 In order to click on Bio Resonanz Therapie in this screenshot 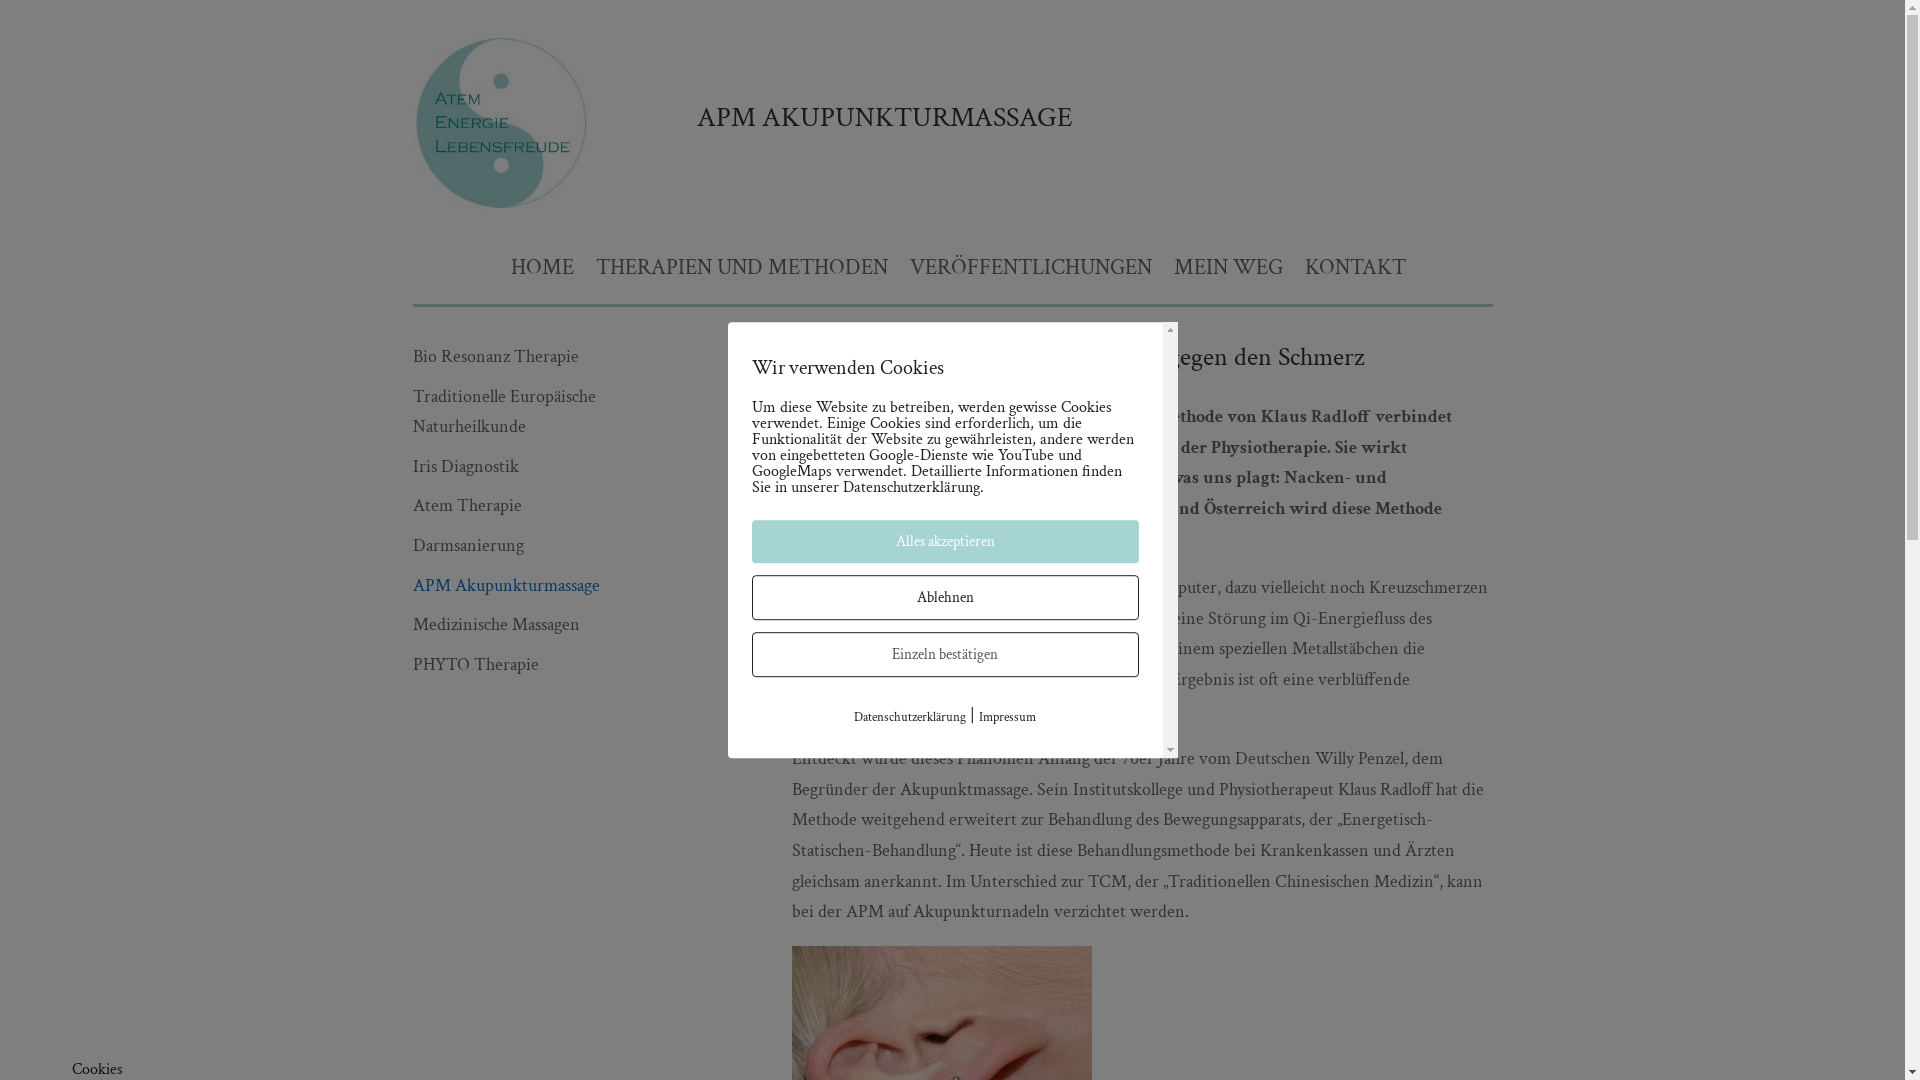, I will do `click(495, 356)`.